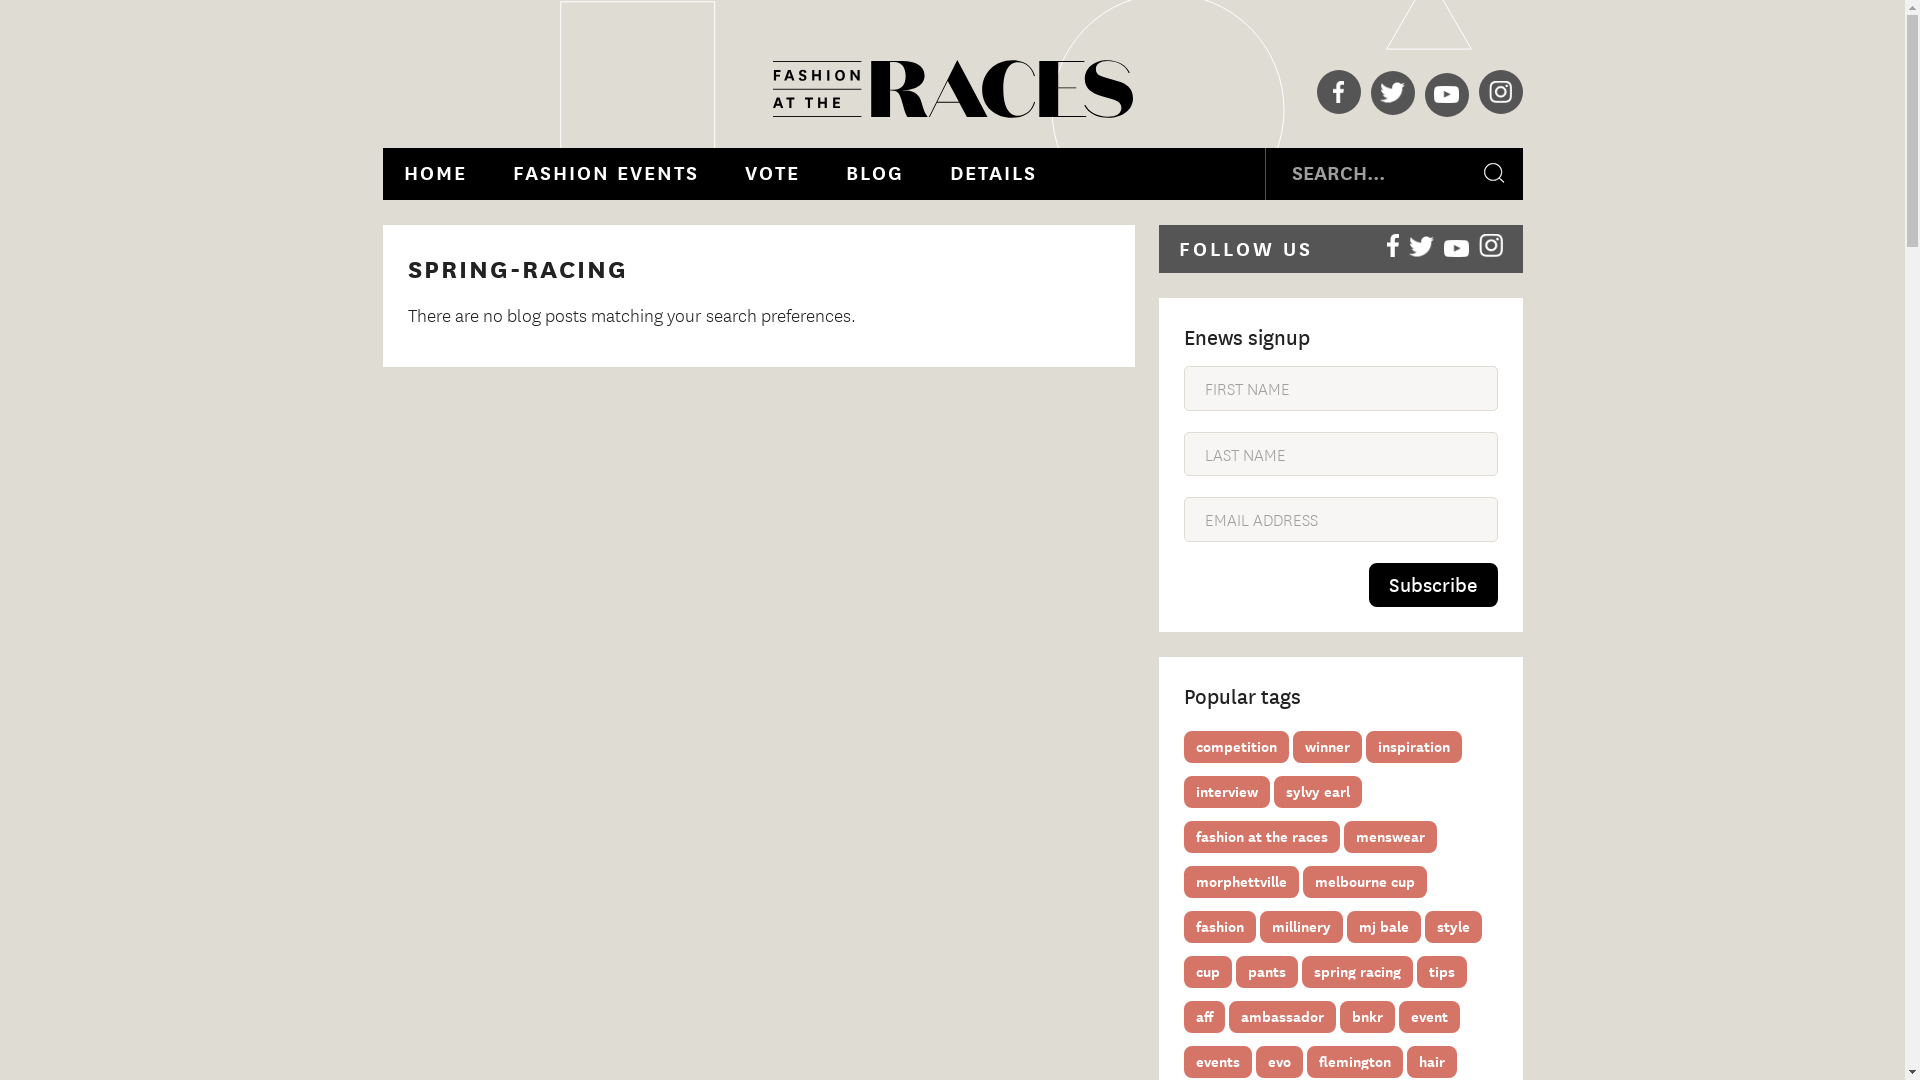 The image size is (1920, 1080). Describe the element at coordinates (1368, 1017) in the screenshot. I see `bnkr` at that location.